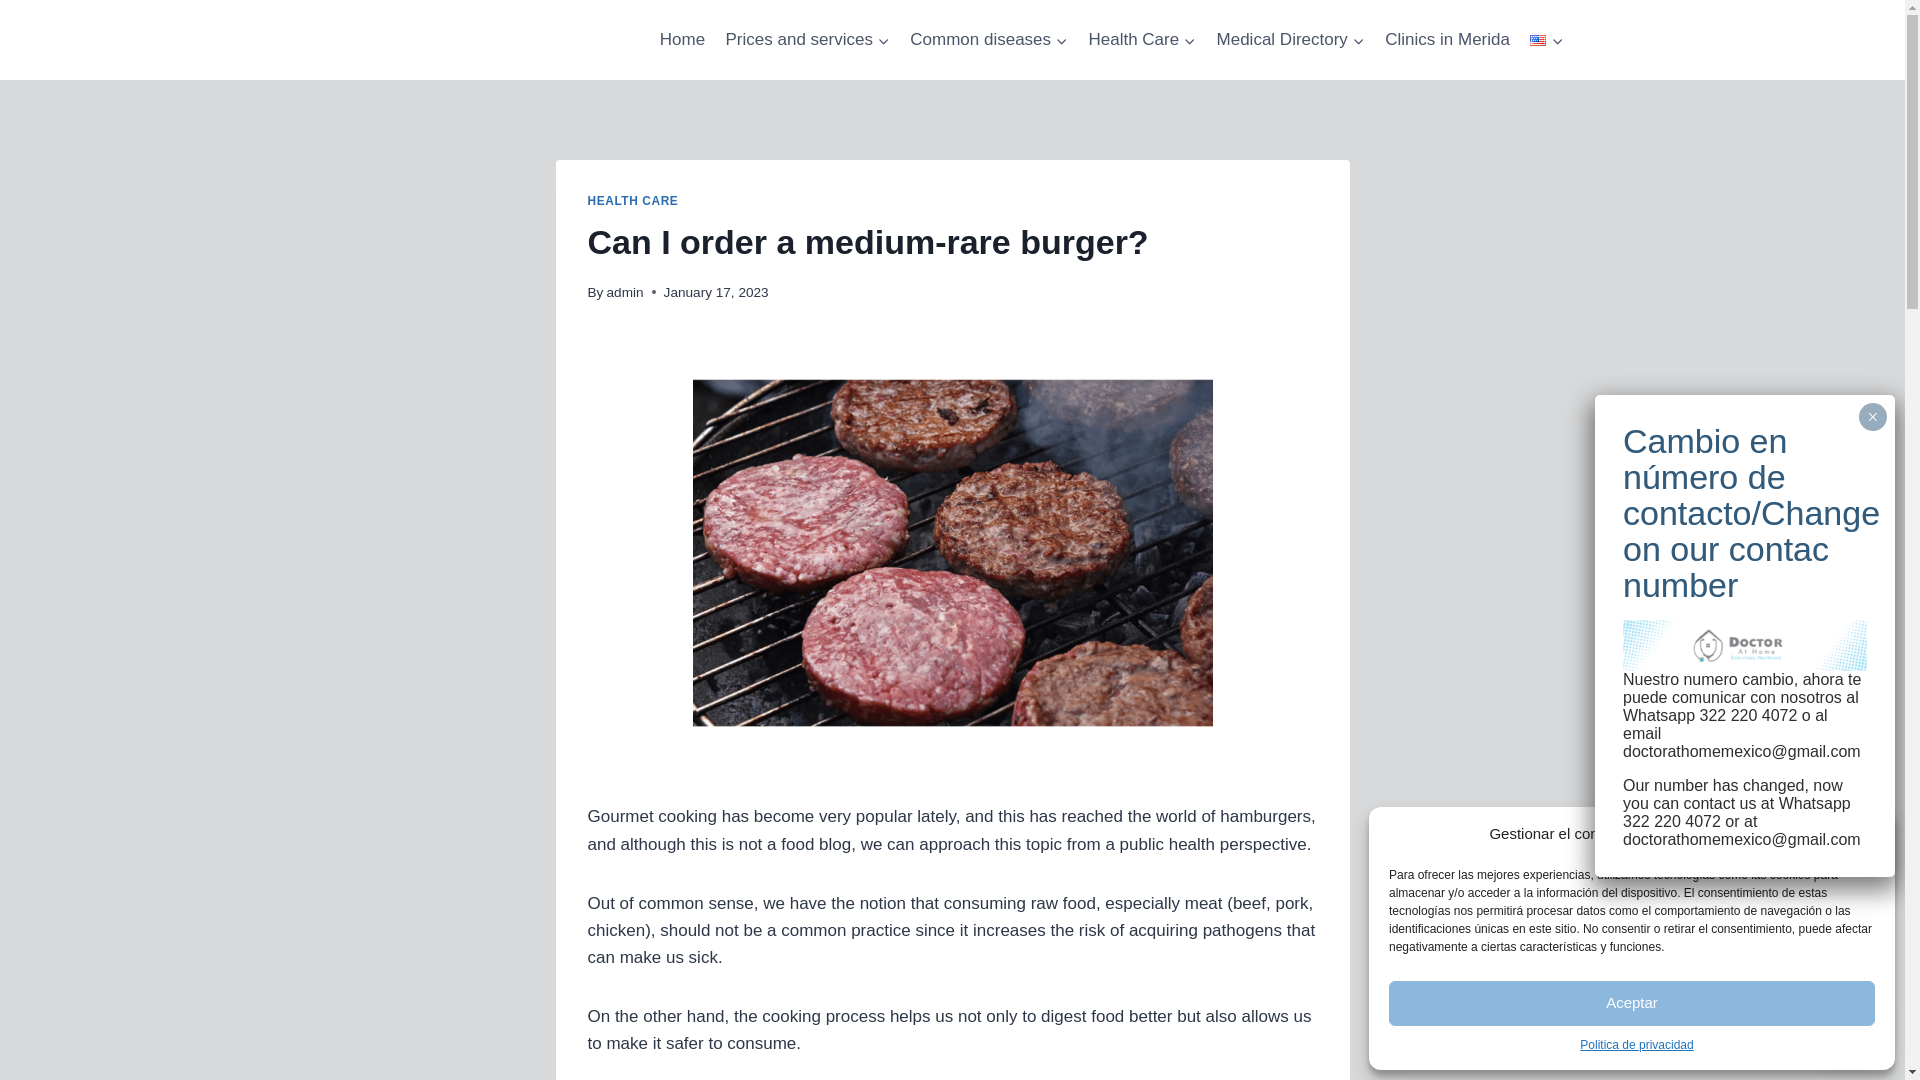  I want to click on Prices and services, so click(807, 40).